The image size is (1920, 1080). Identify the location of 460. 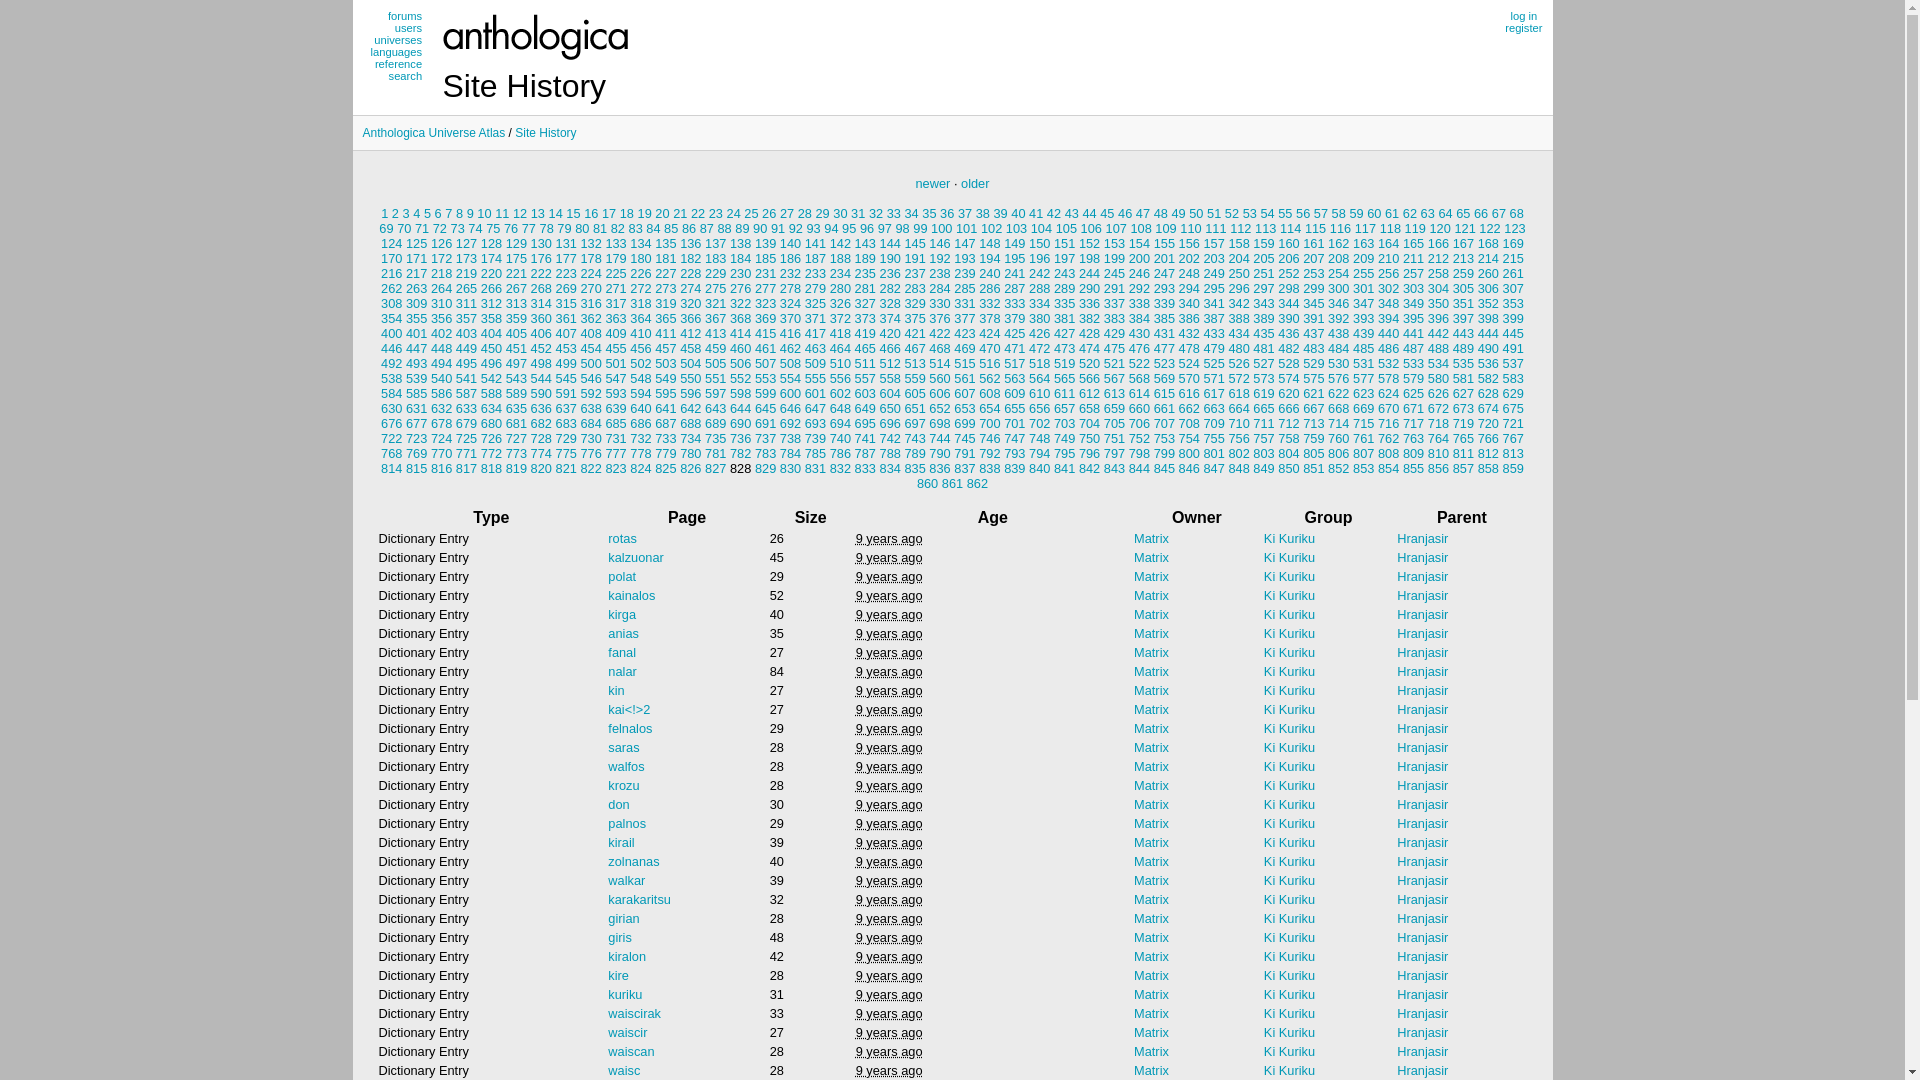
(740, 348).